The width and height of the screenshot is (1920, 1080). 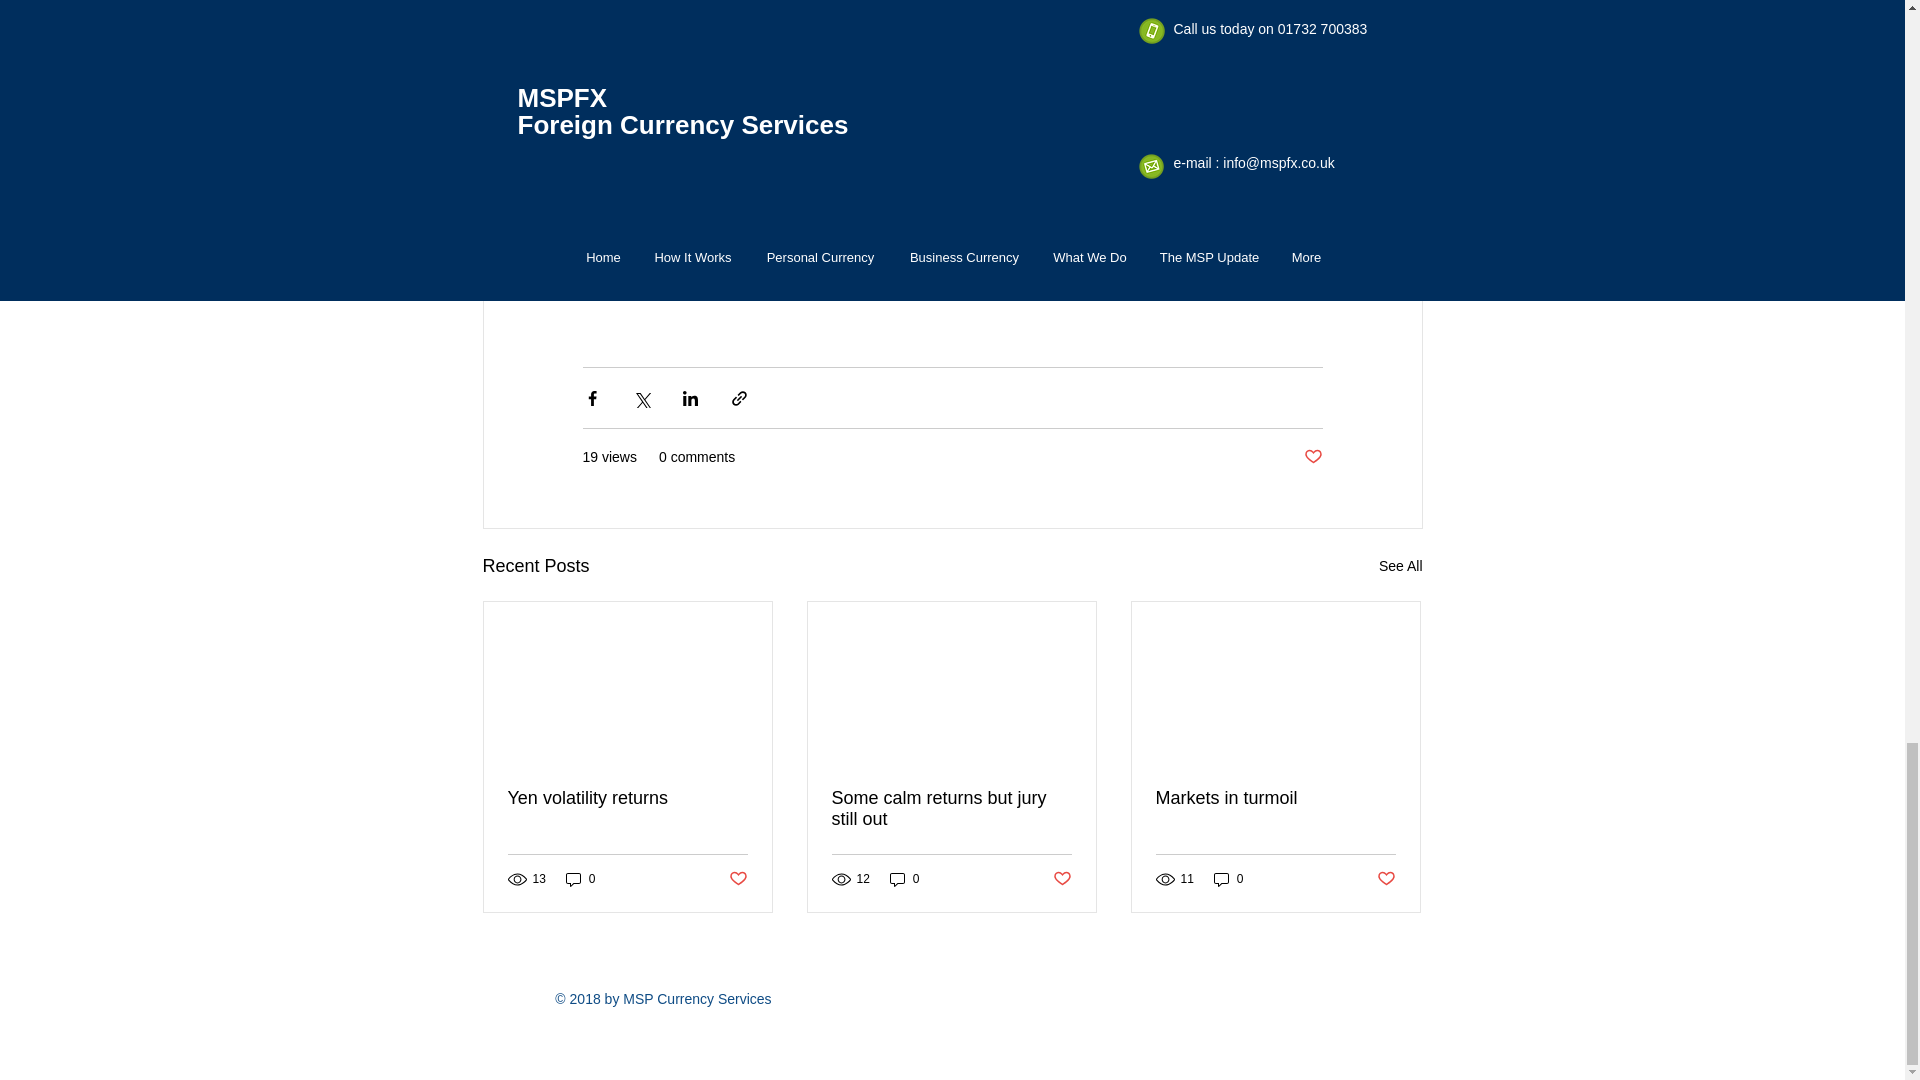 What do you see at coordinates (736, 879) in the screenshot?
I see `Post not marked as liked` at bounding box center [736, 879].